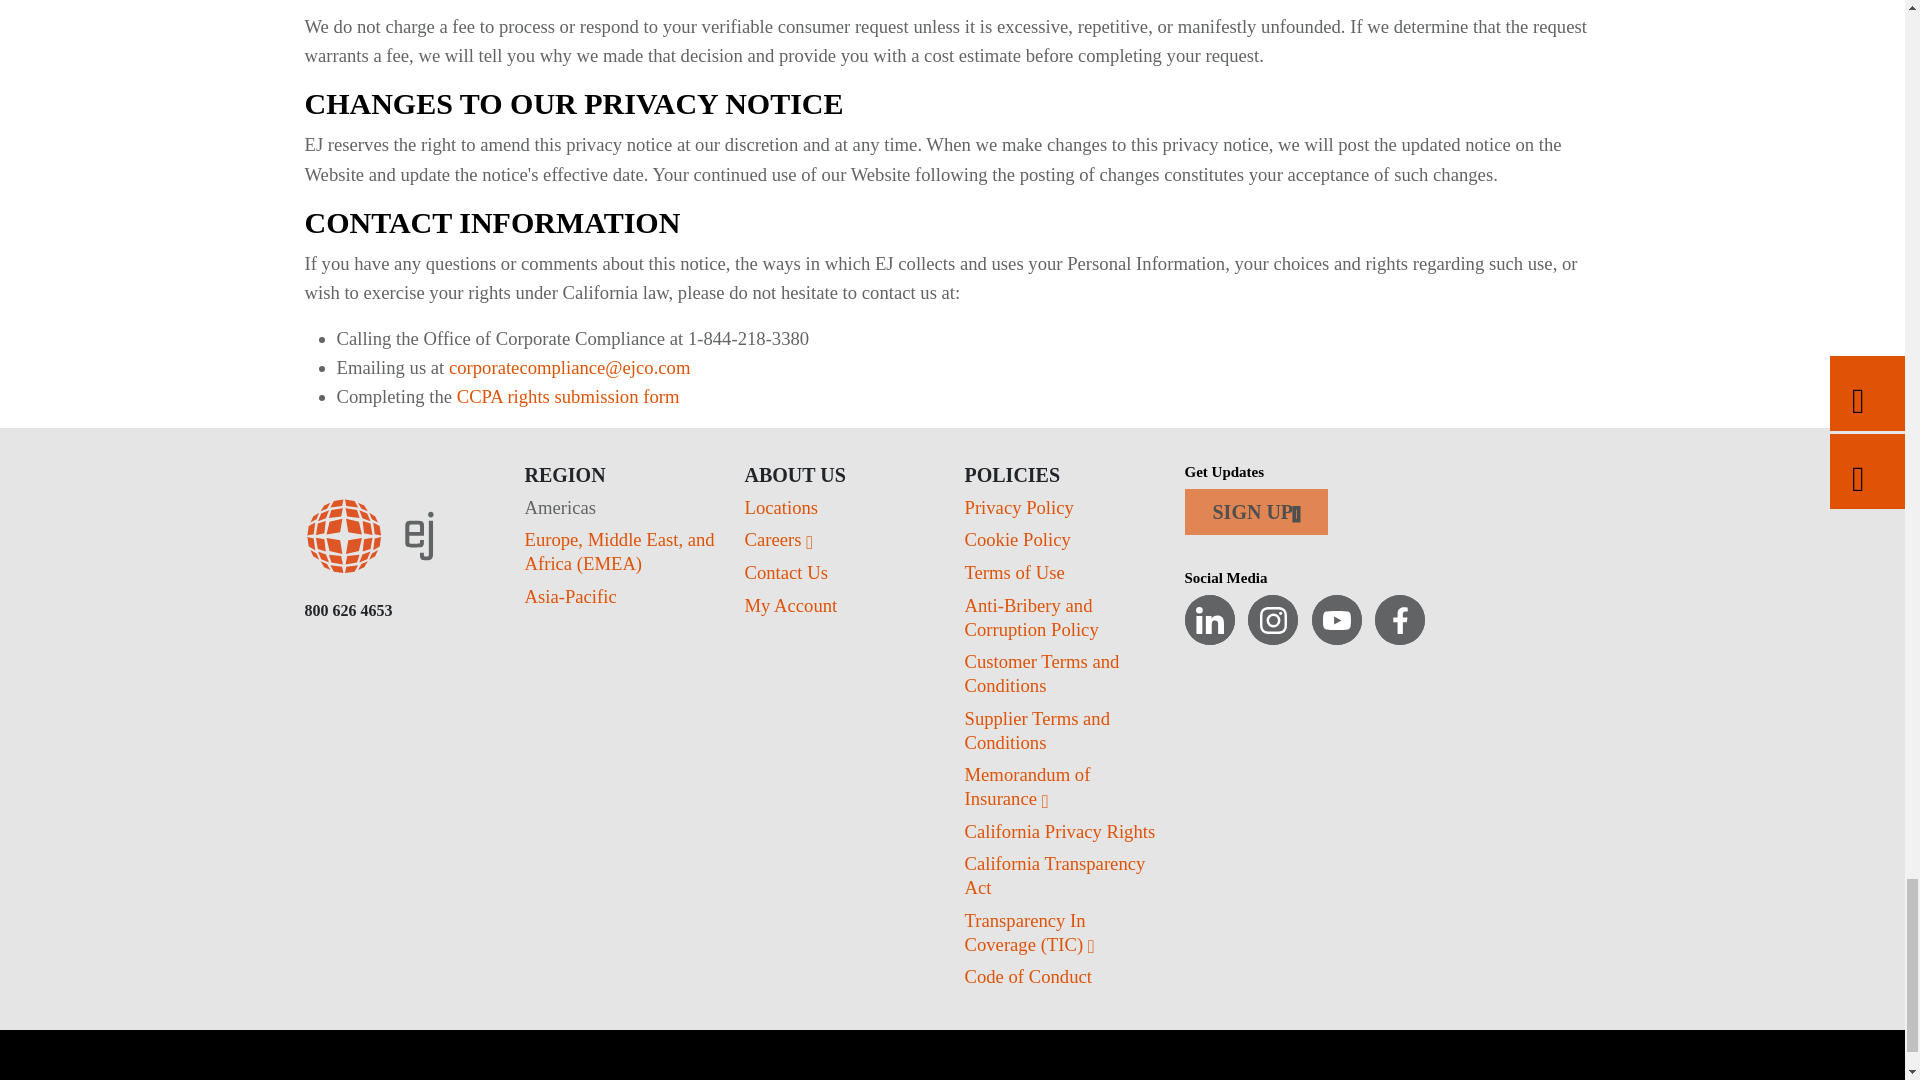  What do you see at coordinates (1272, 620) in the screenshot?
I see `Follow us on Instagram` at bounding box center [1272, 620].